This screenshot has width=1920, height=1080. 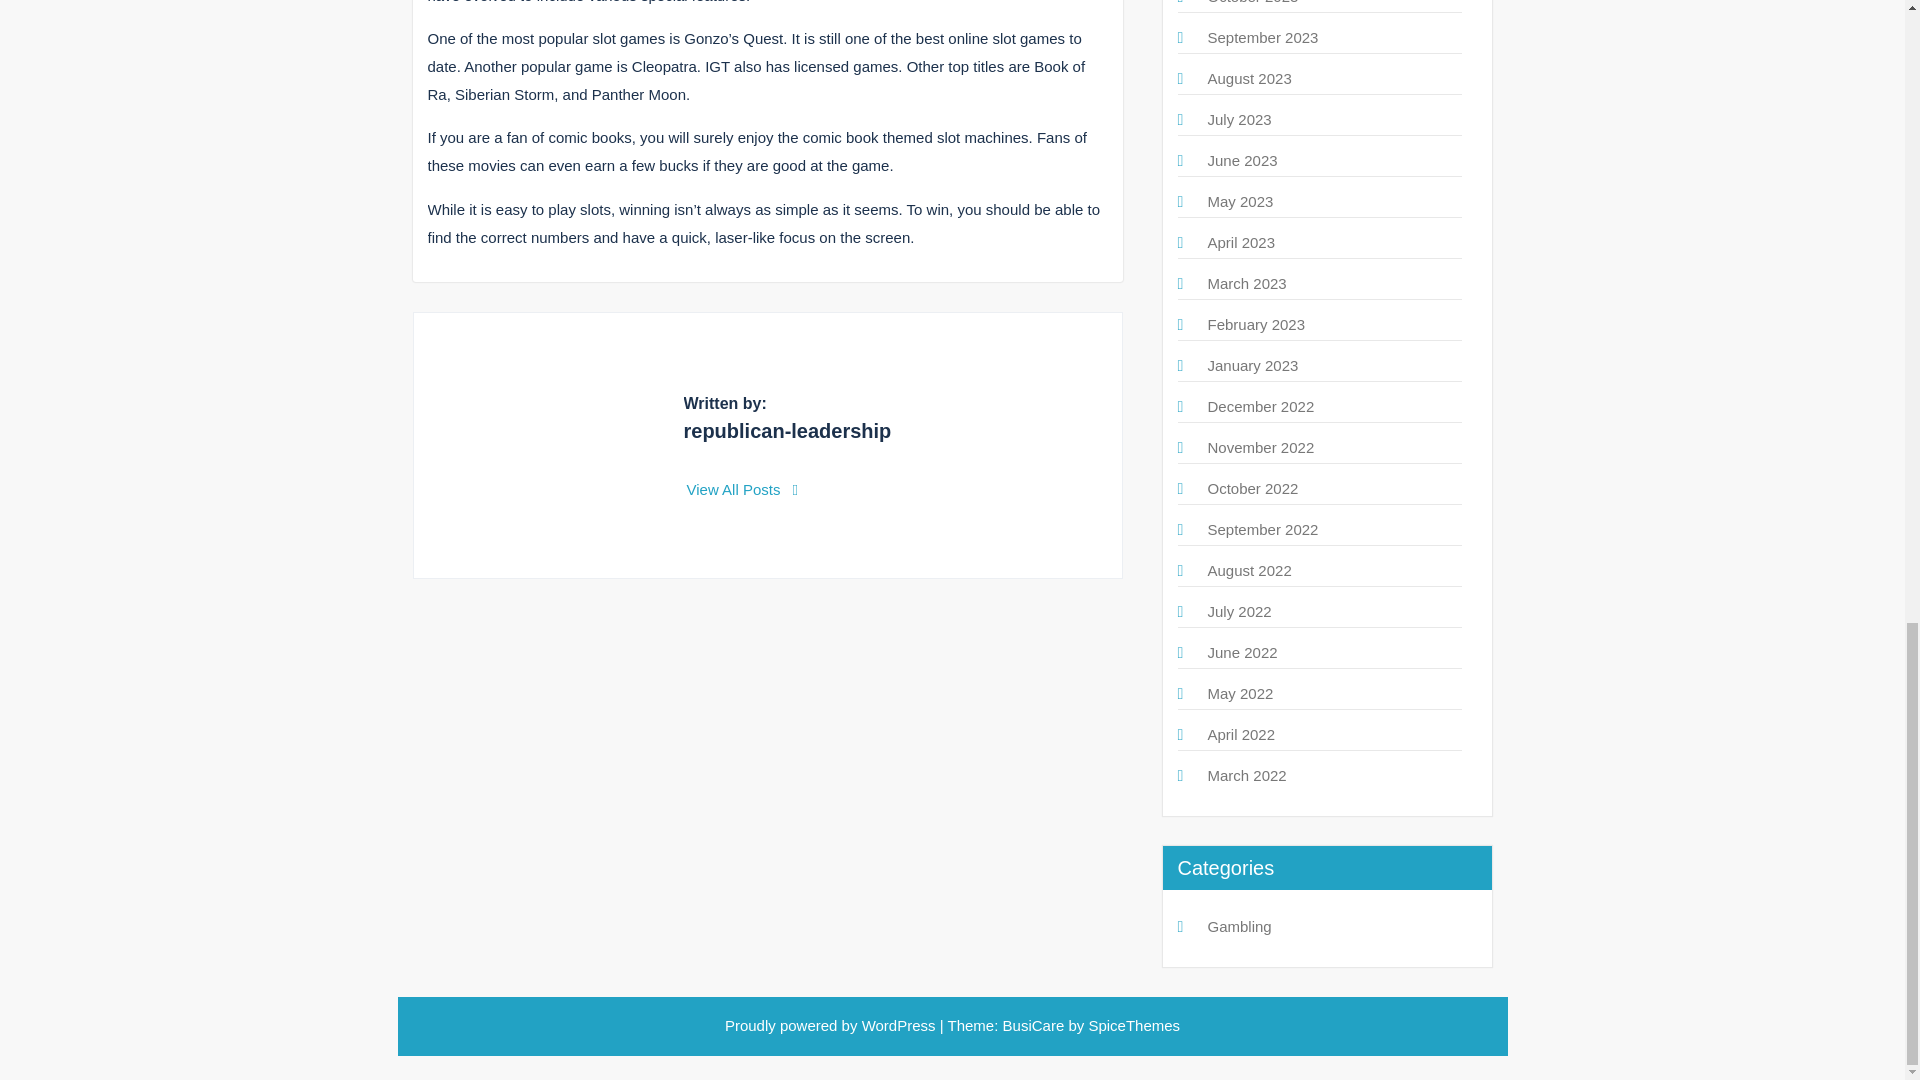 What do you see at coordinates (1261, 446) in the screenshot?
I see `November 2022` at bounding box center [1261, 446].